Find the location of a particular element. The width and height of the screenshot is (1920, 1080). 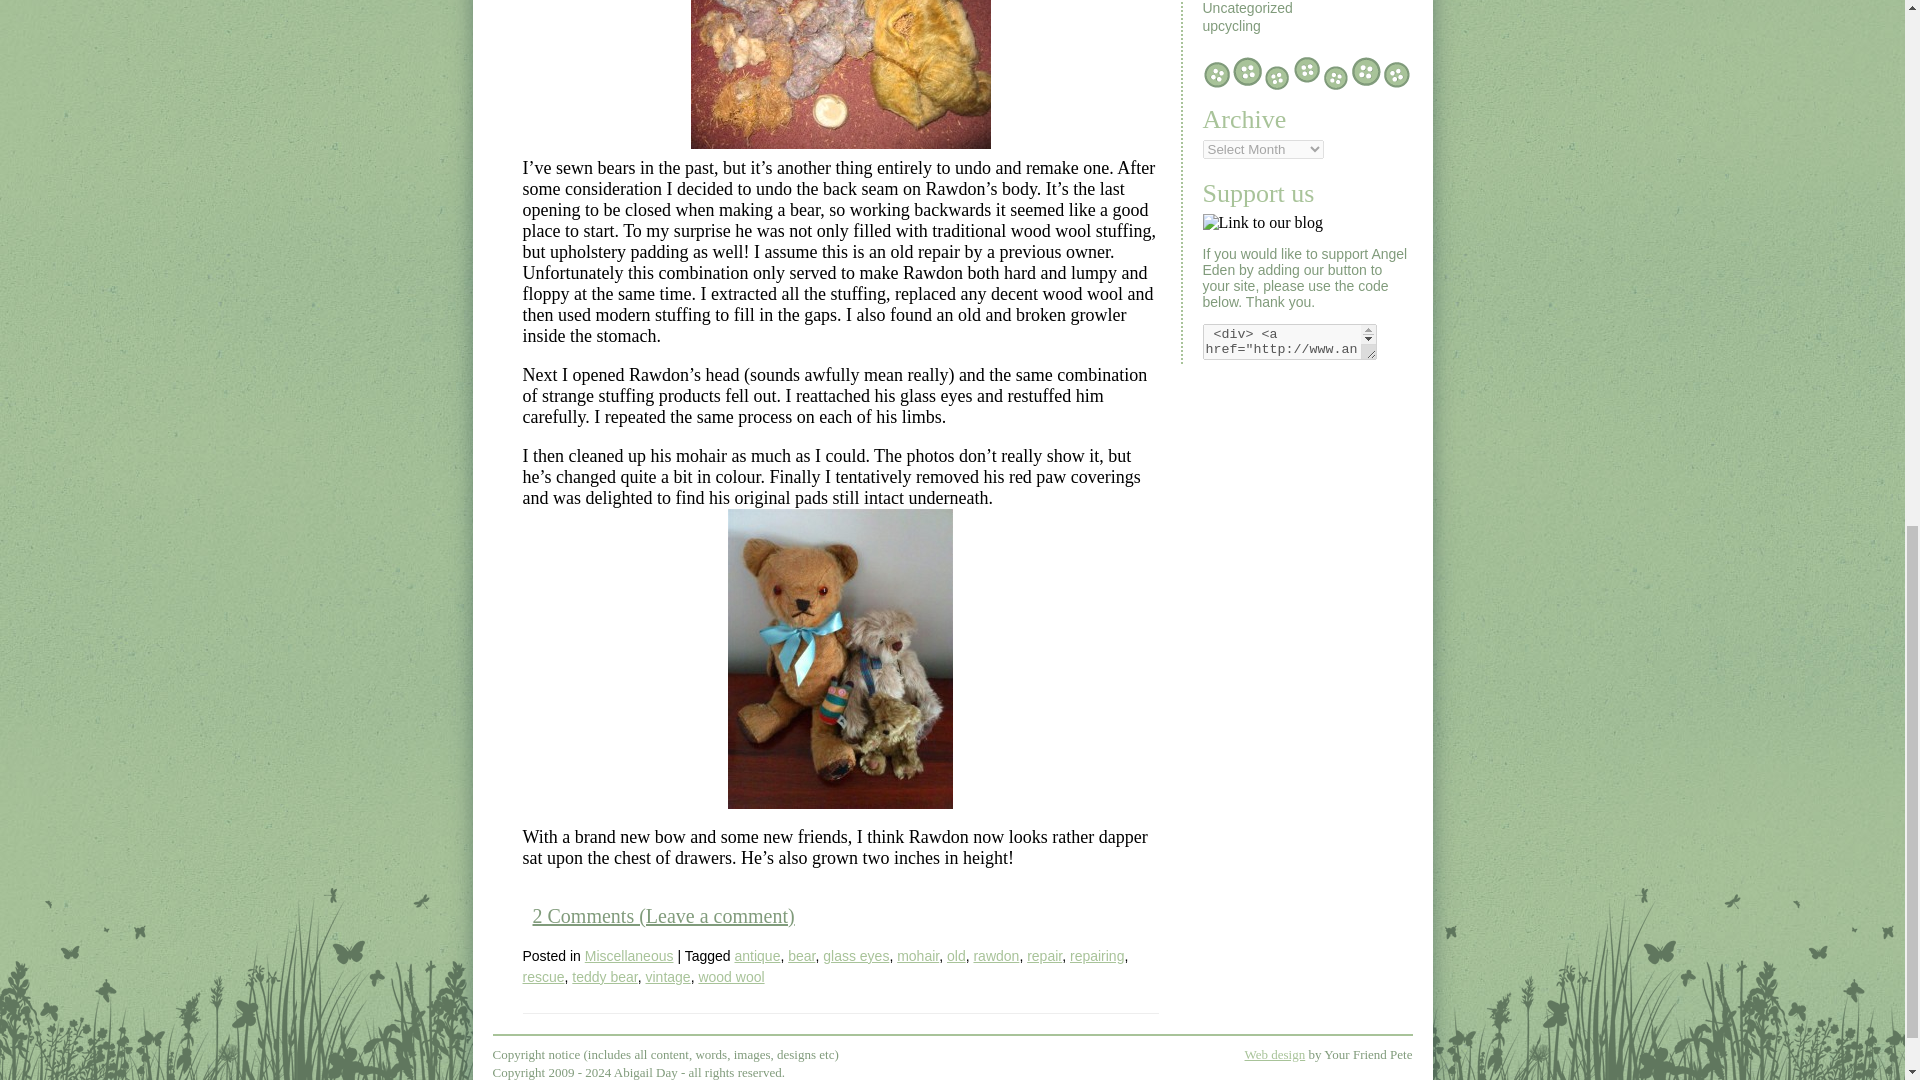

vintage is located at coordinates (667, 976).